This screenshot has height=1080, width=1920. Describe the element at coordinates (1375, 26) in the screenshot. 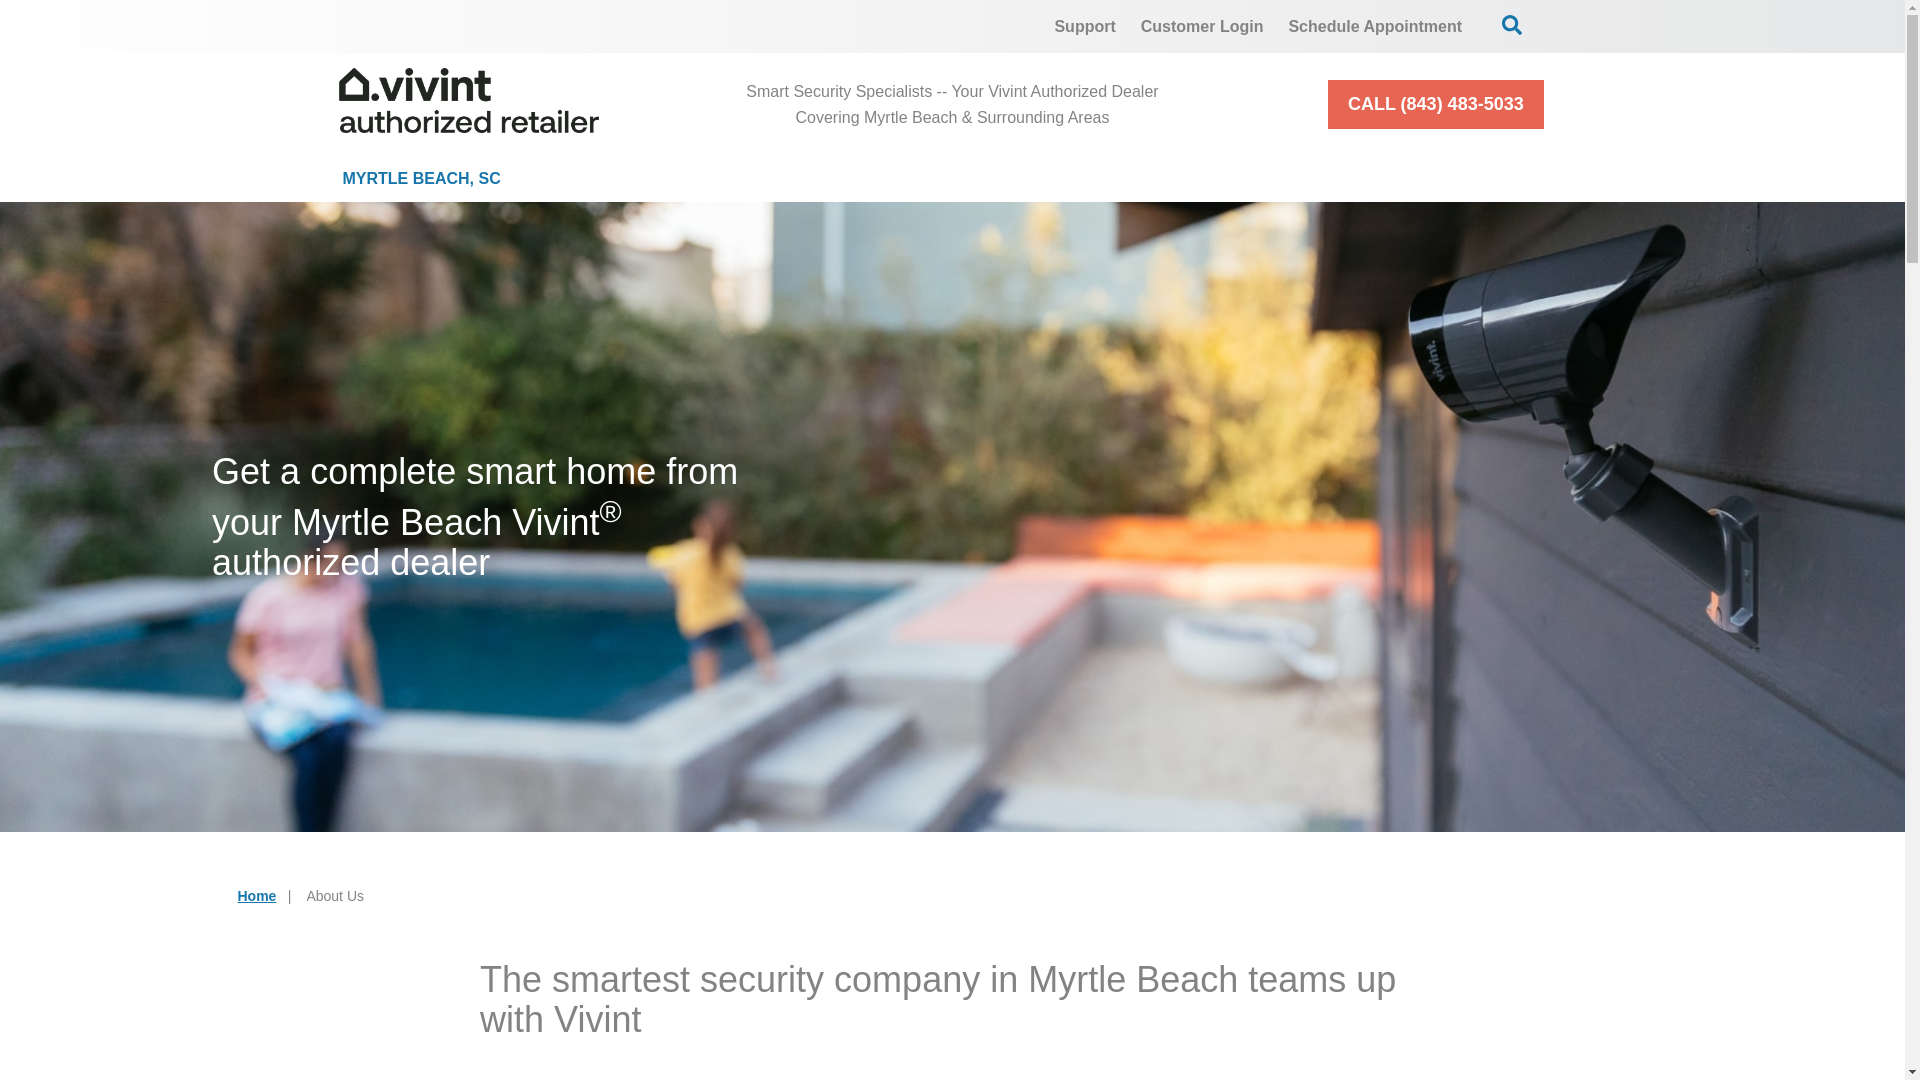

I see `Schedule Appointment` at that location.